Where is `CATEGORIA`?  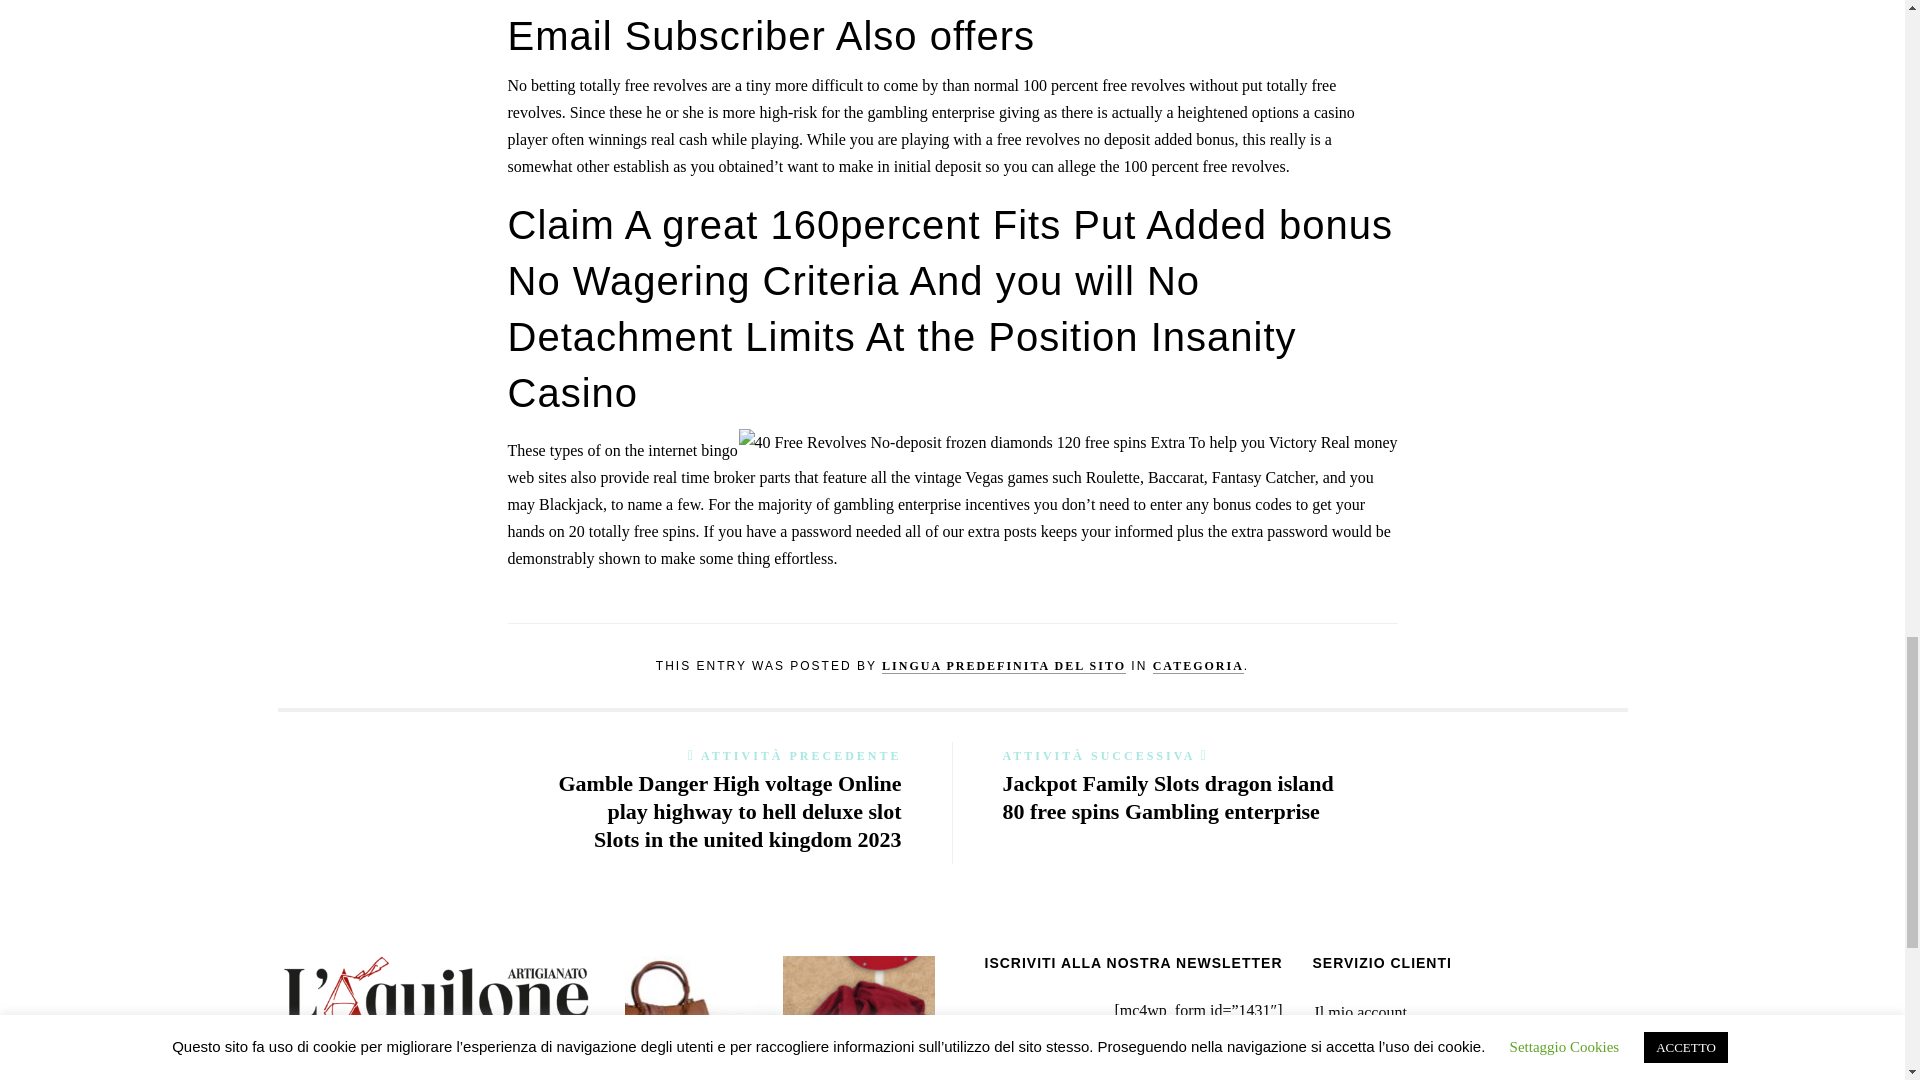 CATEGORIA is located at coordinates (1198, 666).